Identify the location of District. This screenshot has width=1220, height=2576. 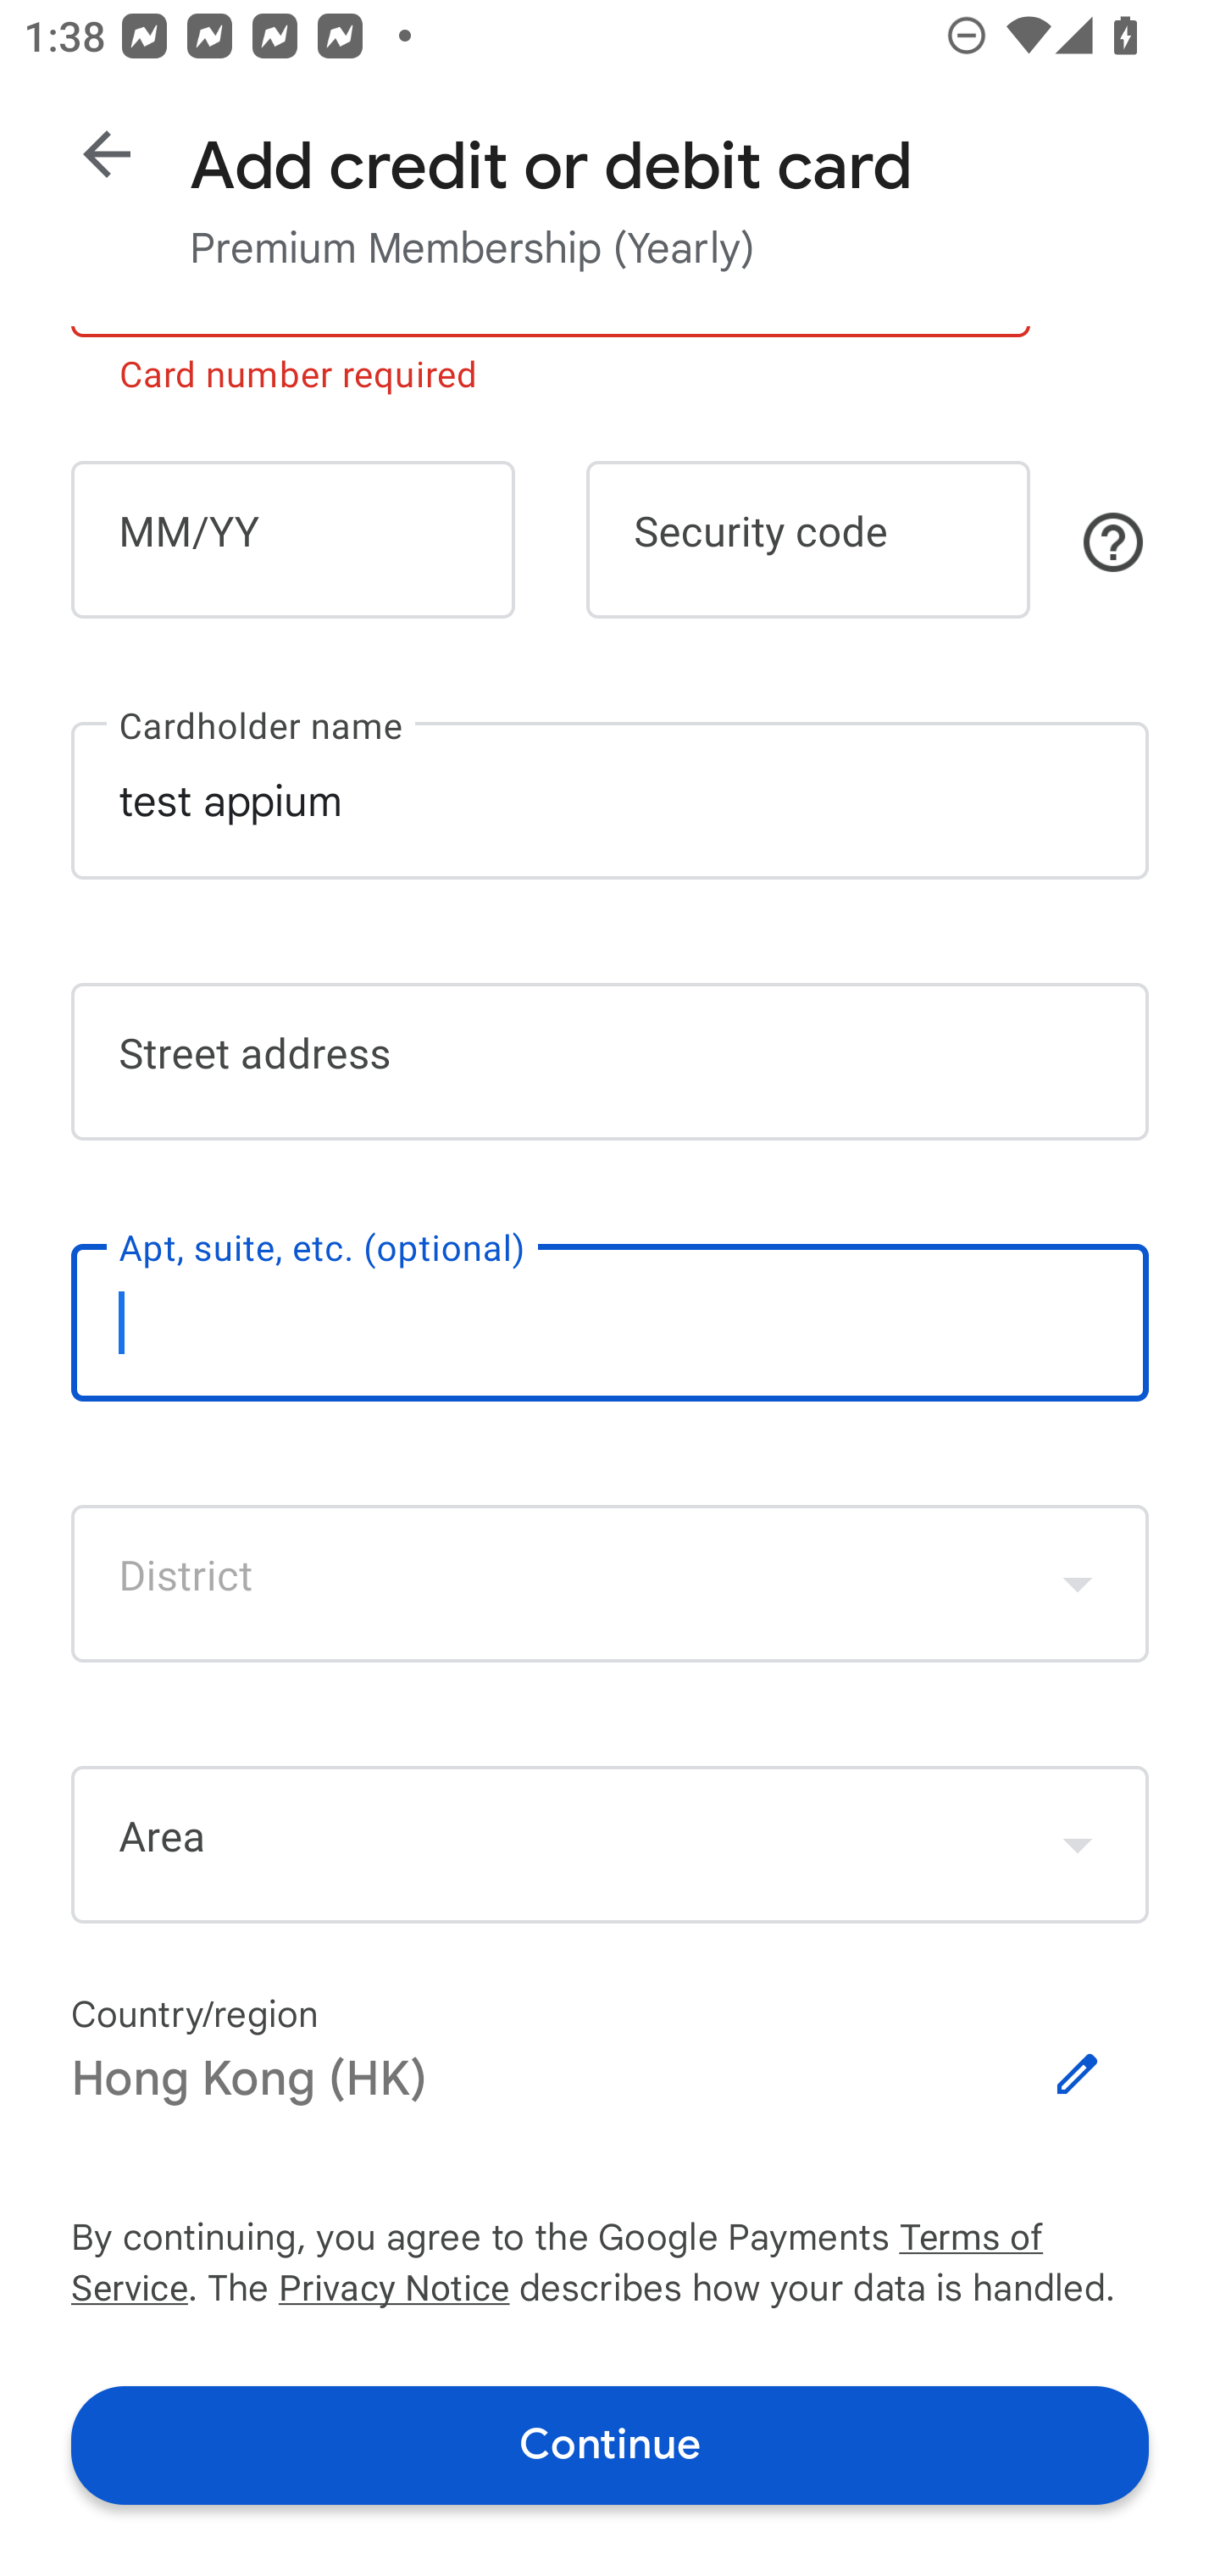
(610, 1583).